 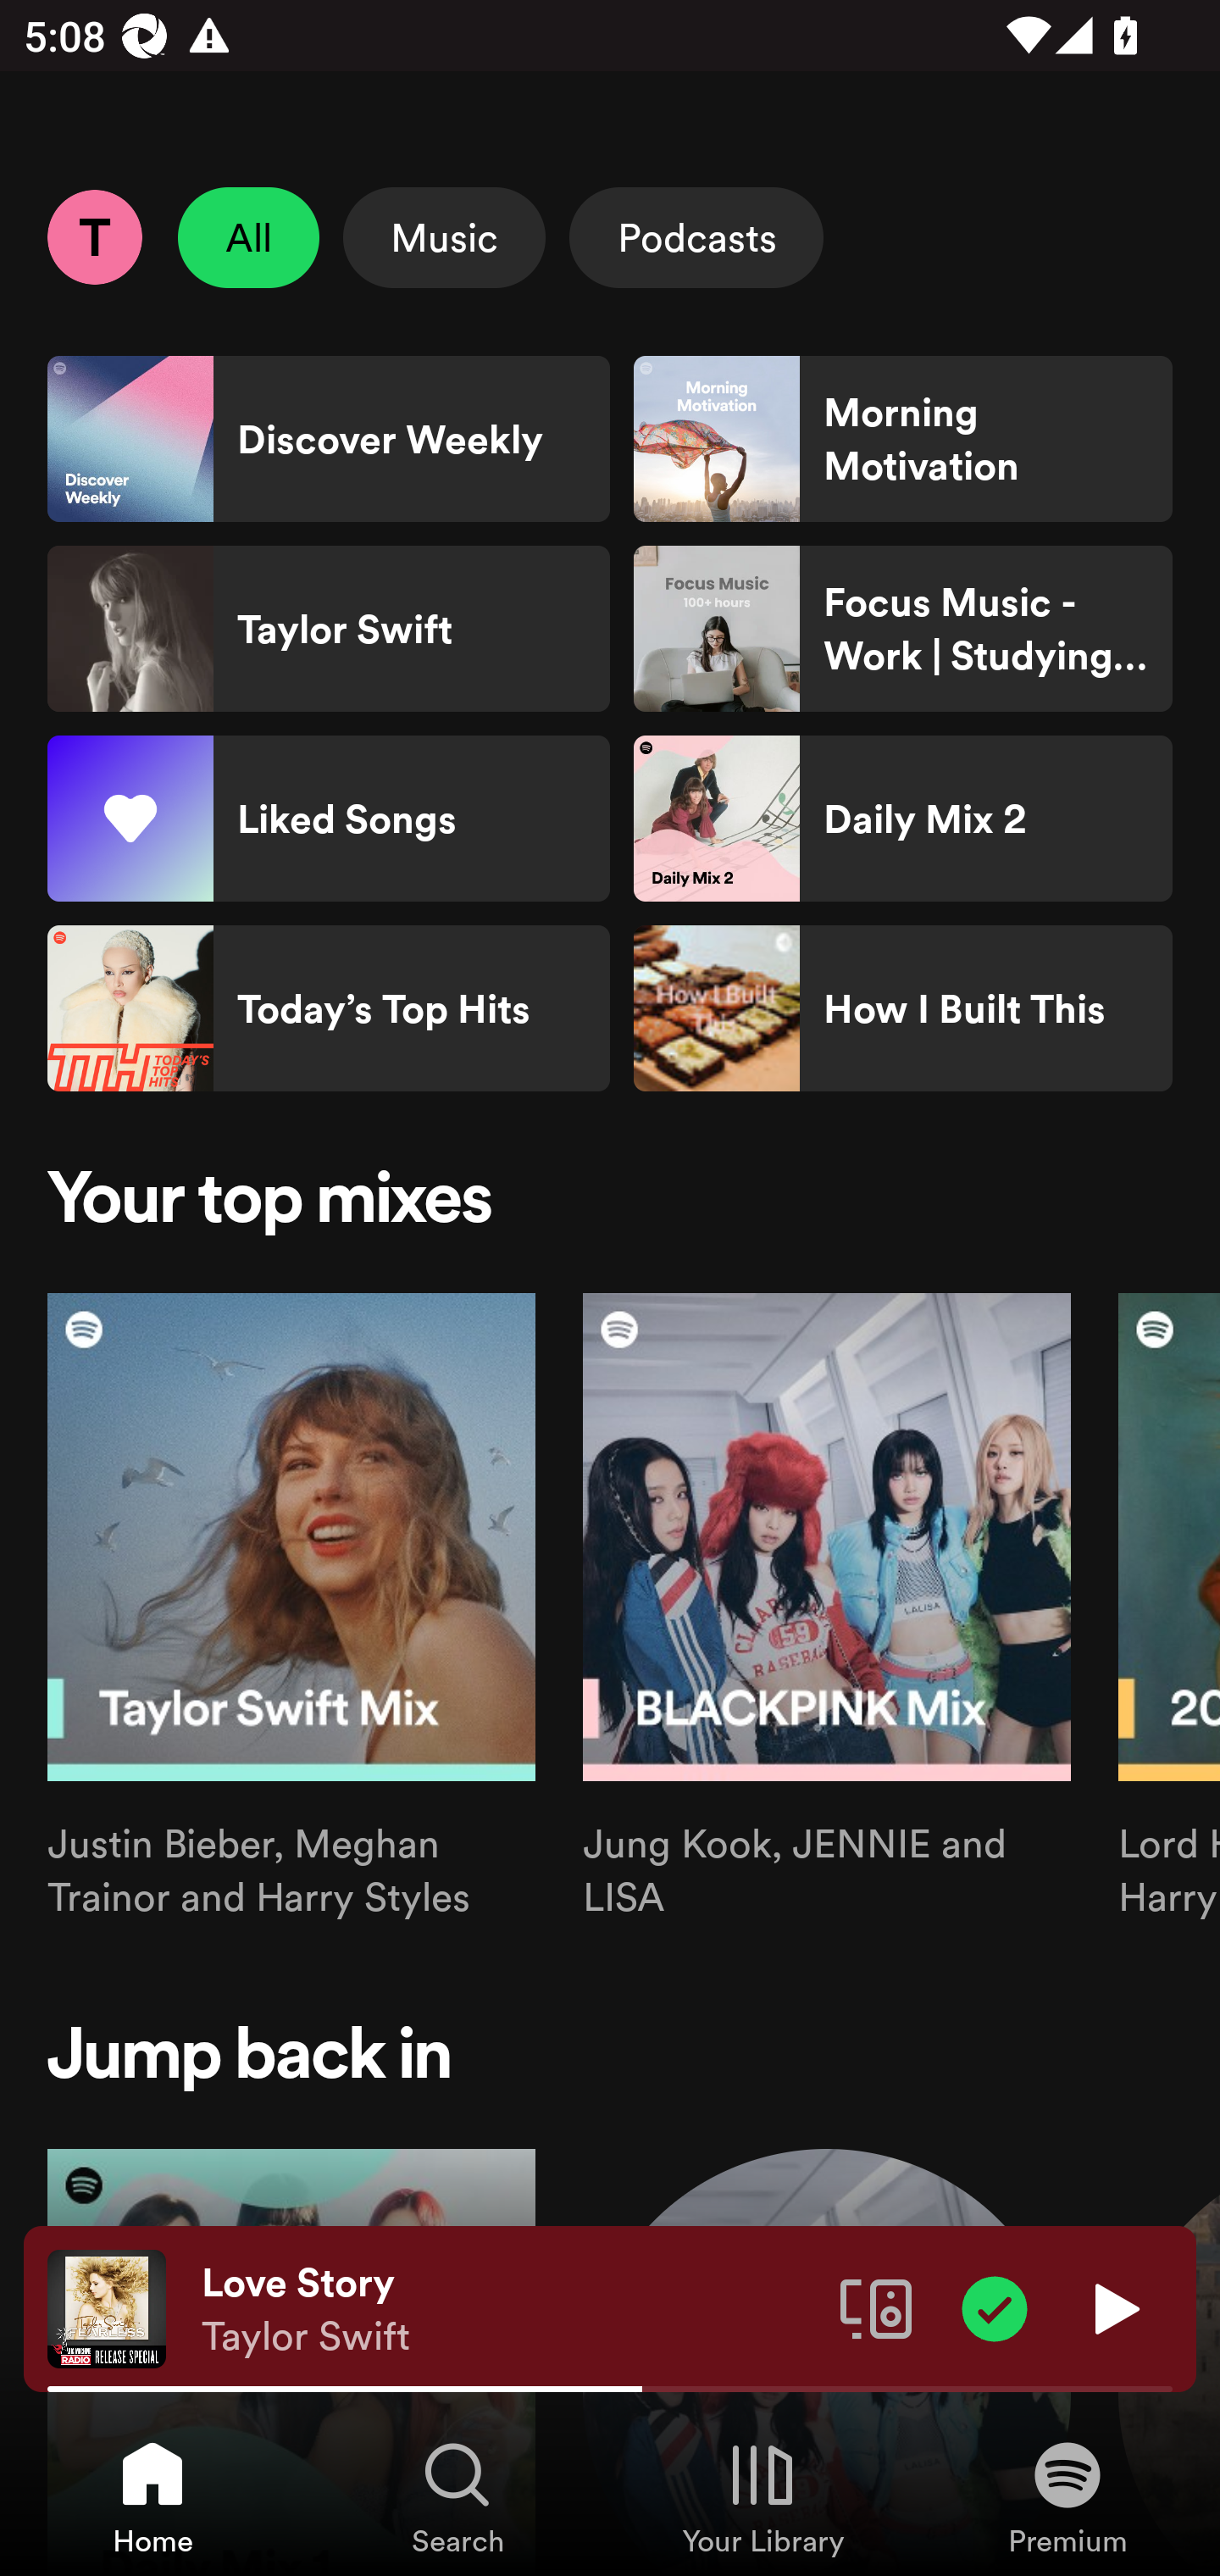 What do you see at coordinates (329, 629) in the screenshot?
I see `Taylor Swift Shortcut Taylor Swift` at bounding box center [329, 629].